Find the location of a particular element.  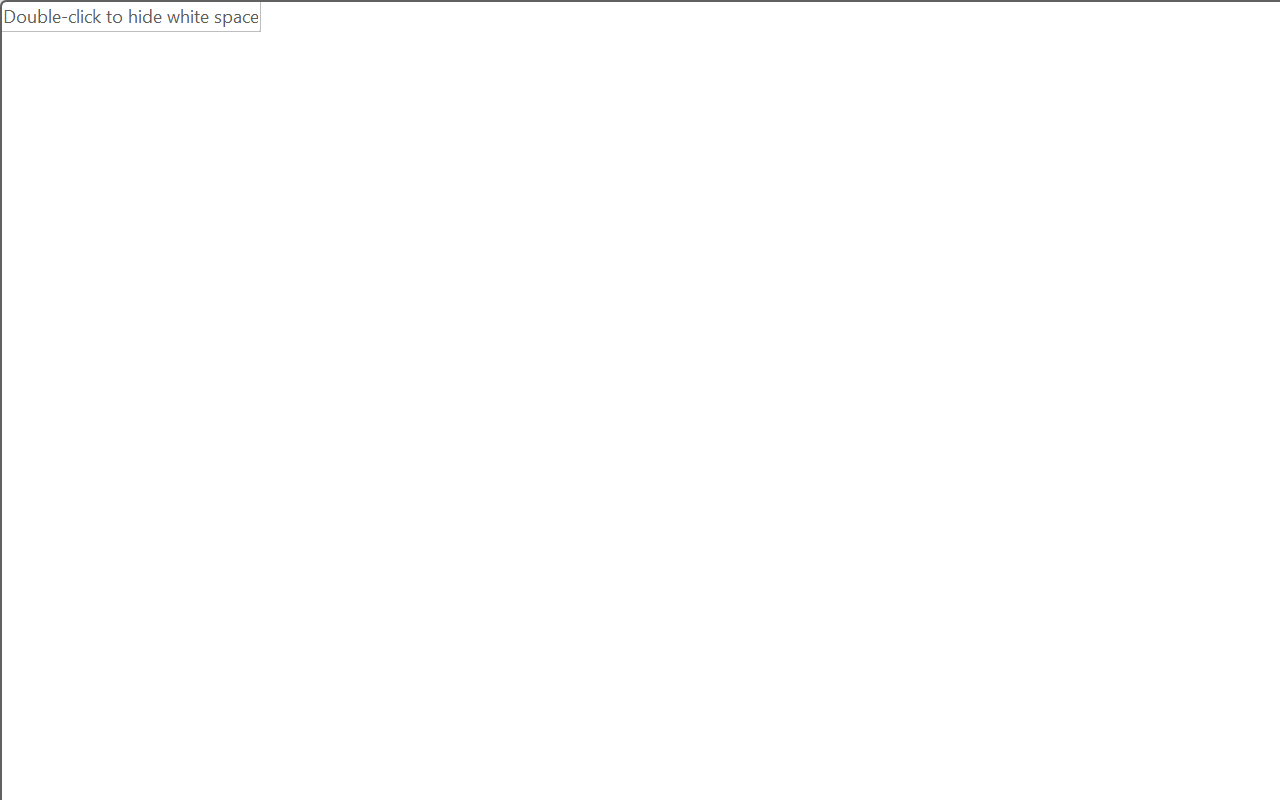

Character Shading is located at coordinates (618, 201).